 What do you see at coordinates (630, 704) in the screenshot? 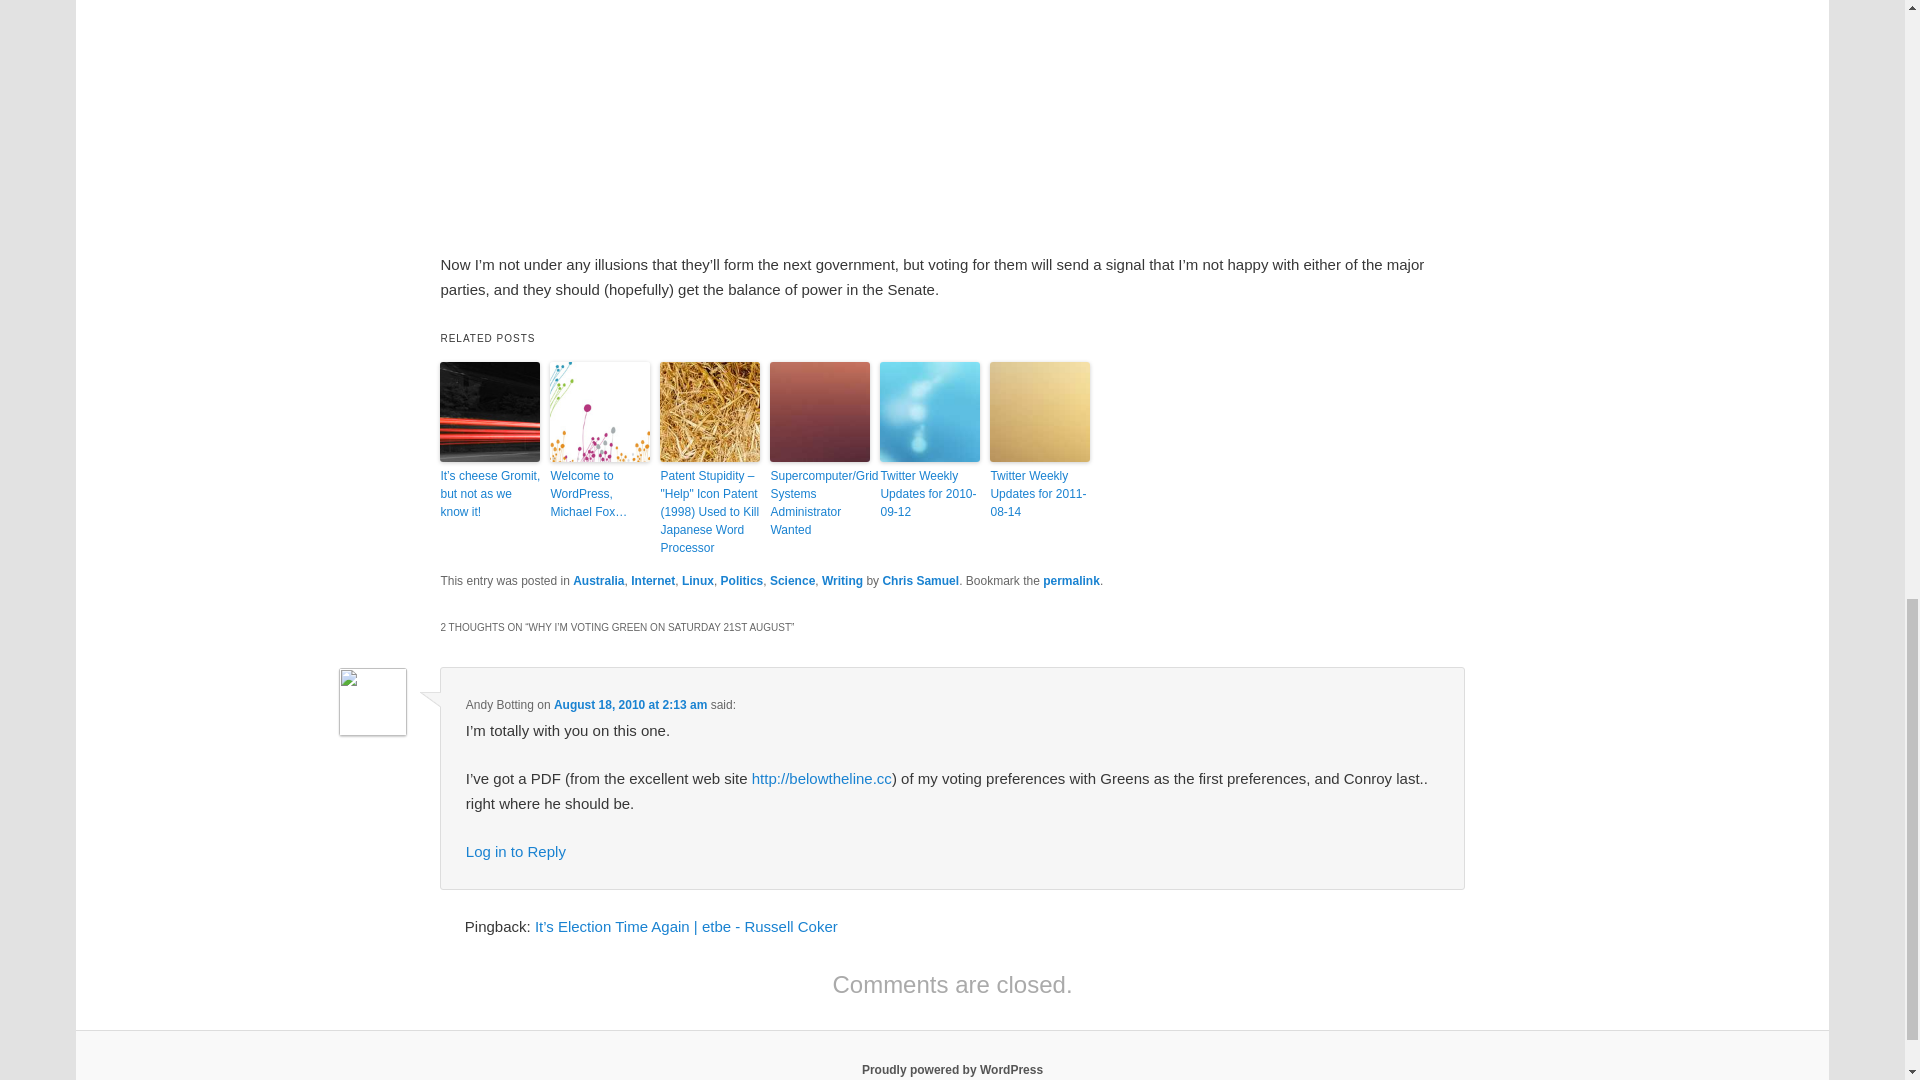
I see `August 18, 2010 at 2:13 am` at bounding box center [630, 704].